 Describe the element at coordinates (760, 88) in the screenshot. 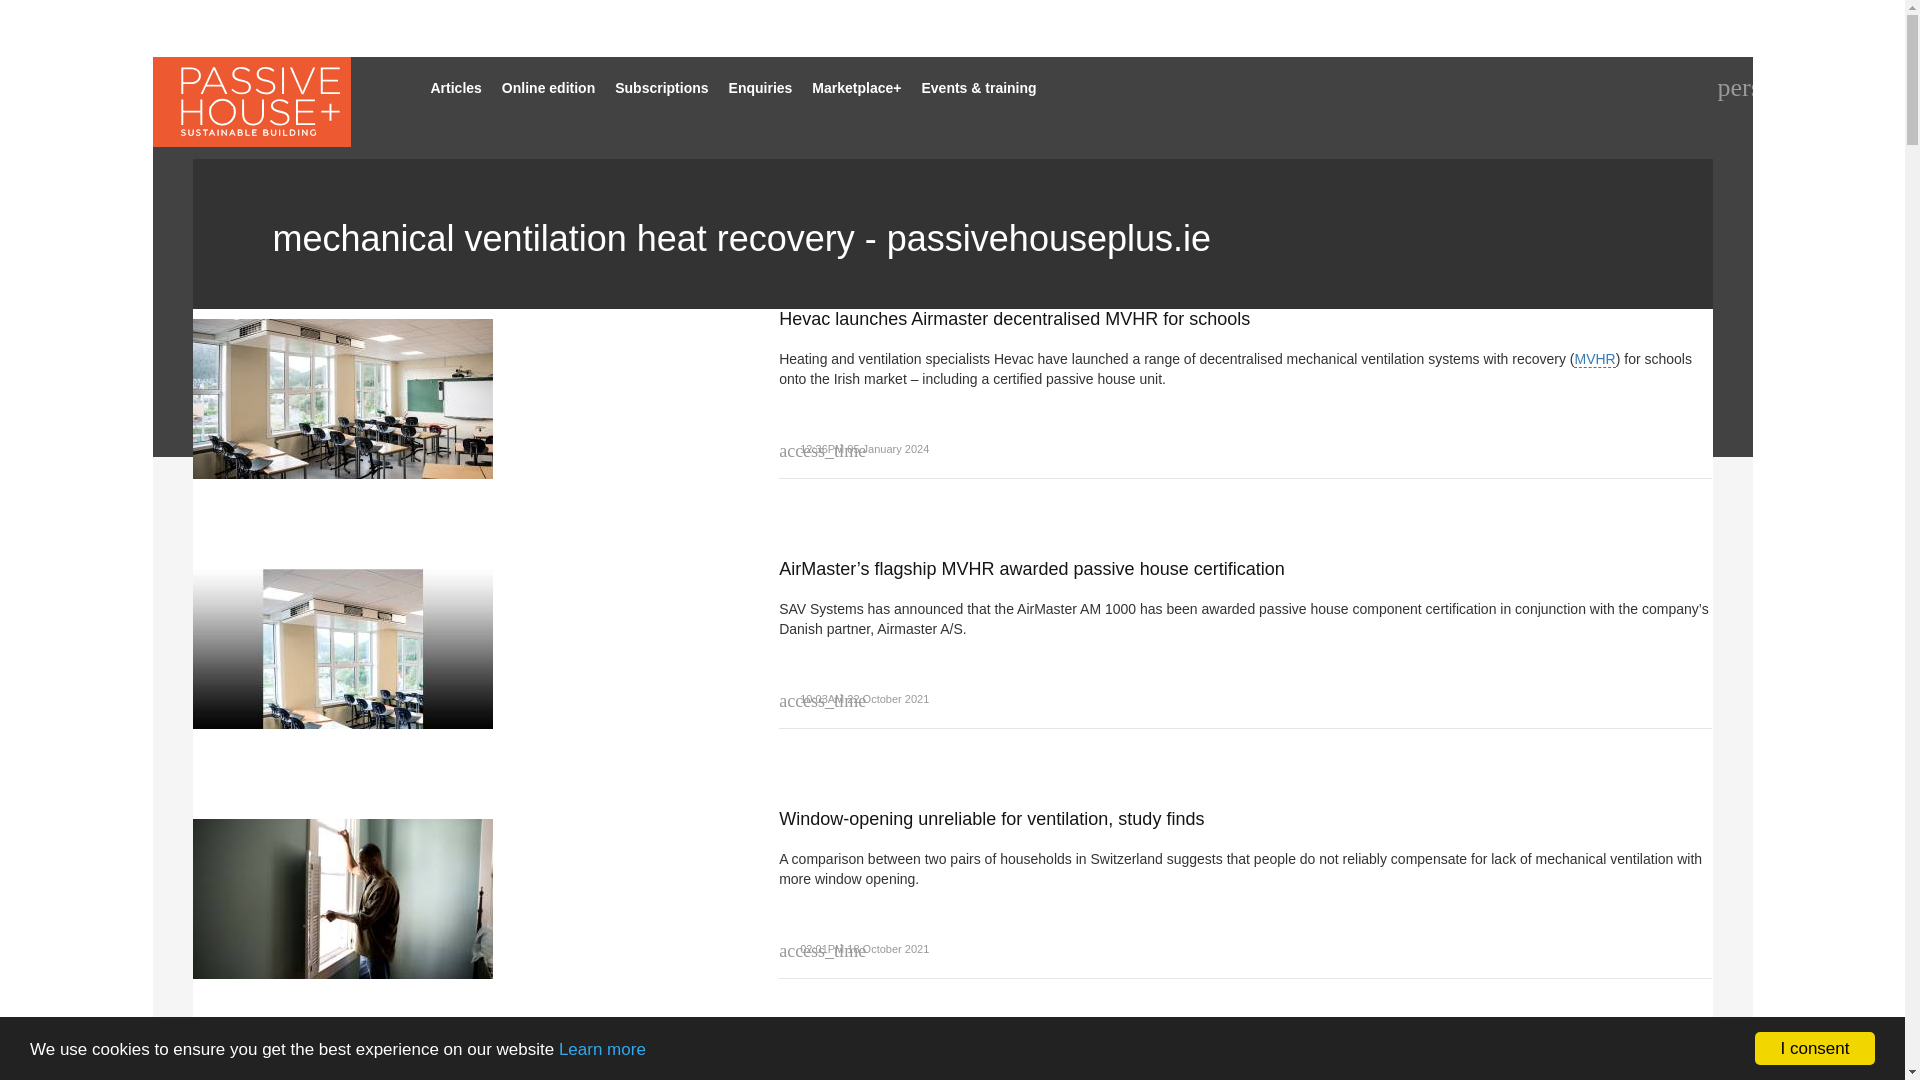

I see `Enquiries` at that location.